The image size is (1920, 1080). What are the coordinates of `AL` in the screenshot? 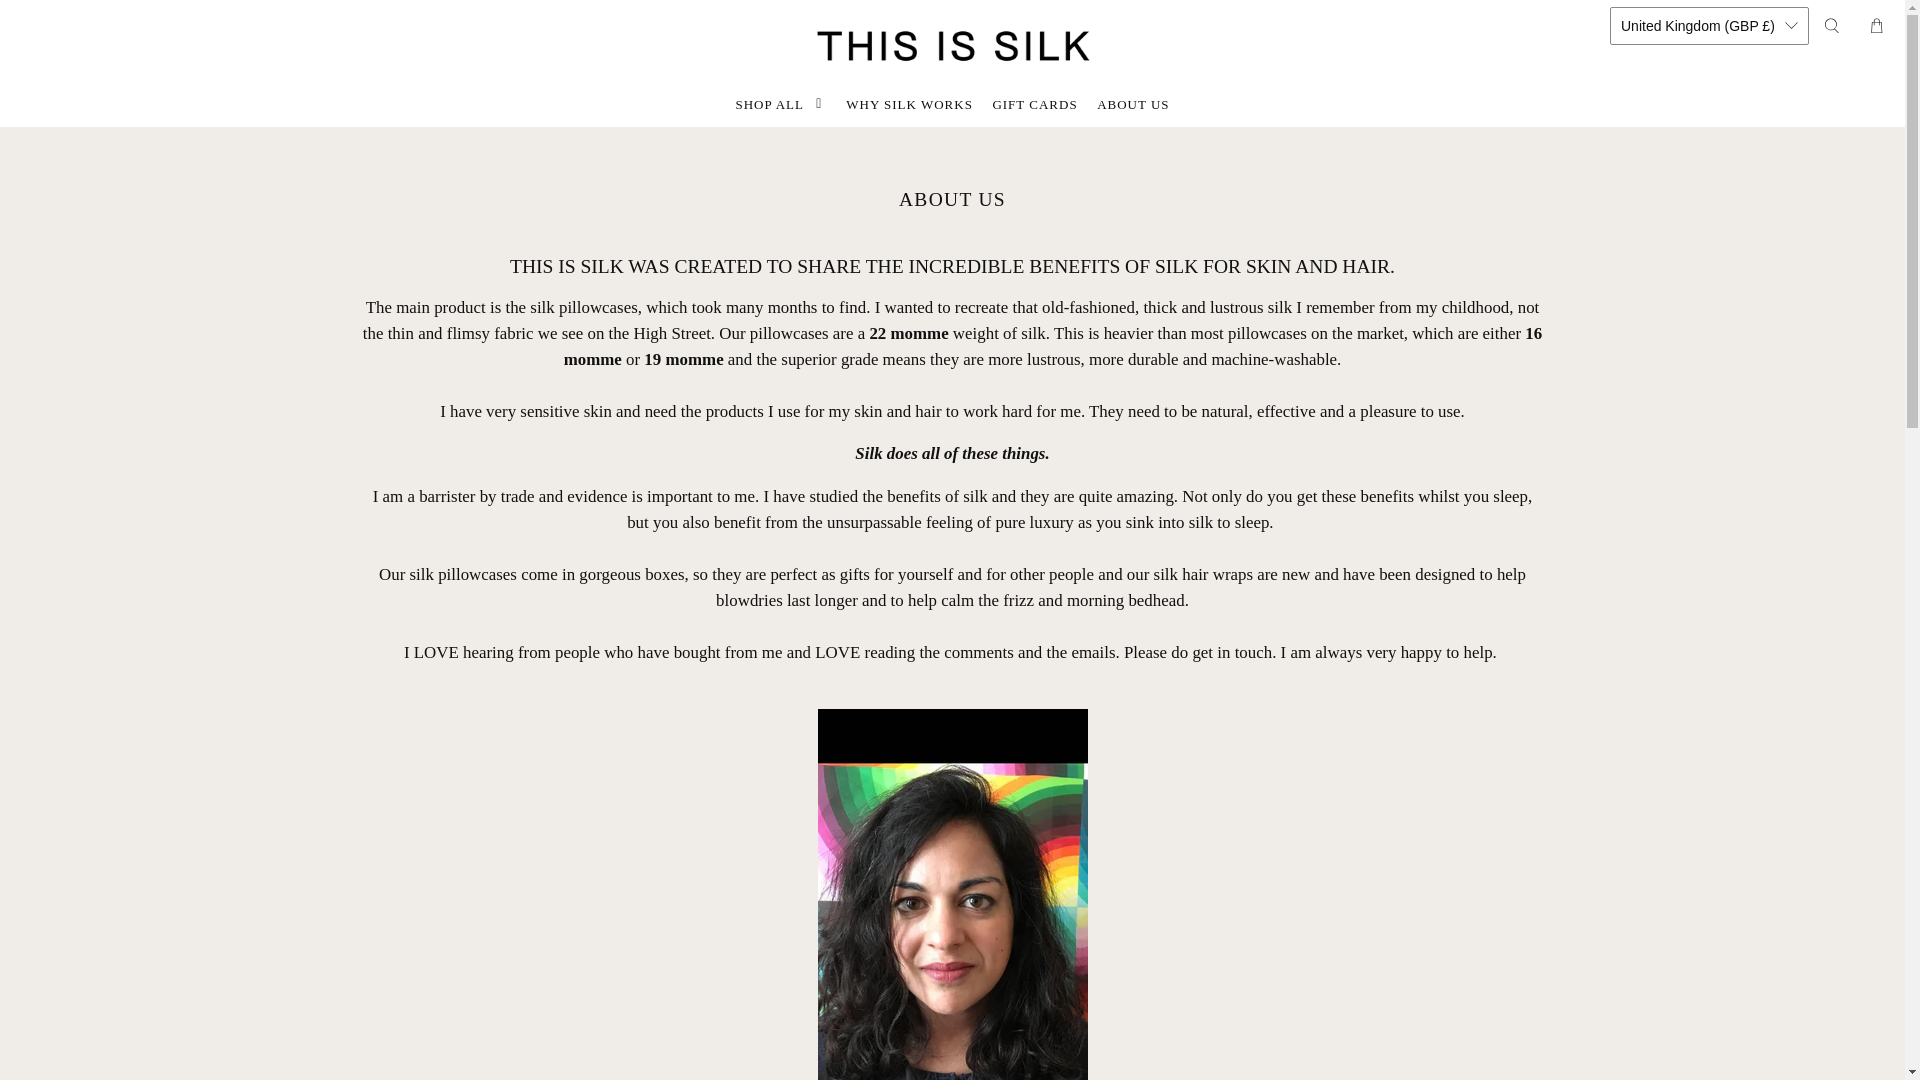 It's located at (1702, 140).